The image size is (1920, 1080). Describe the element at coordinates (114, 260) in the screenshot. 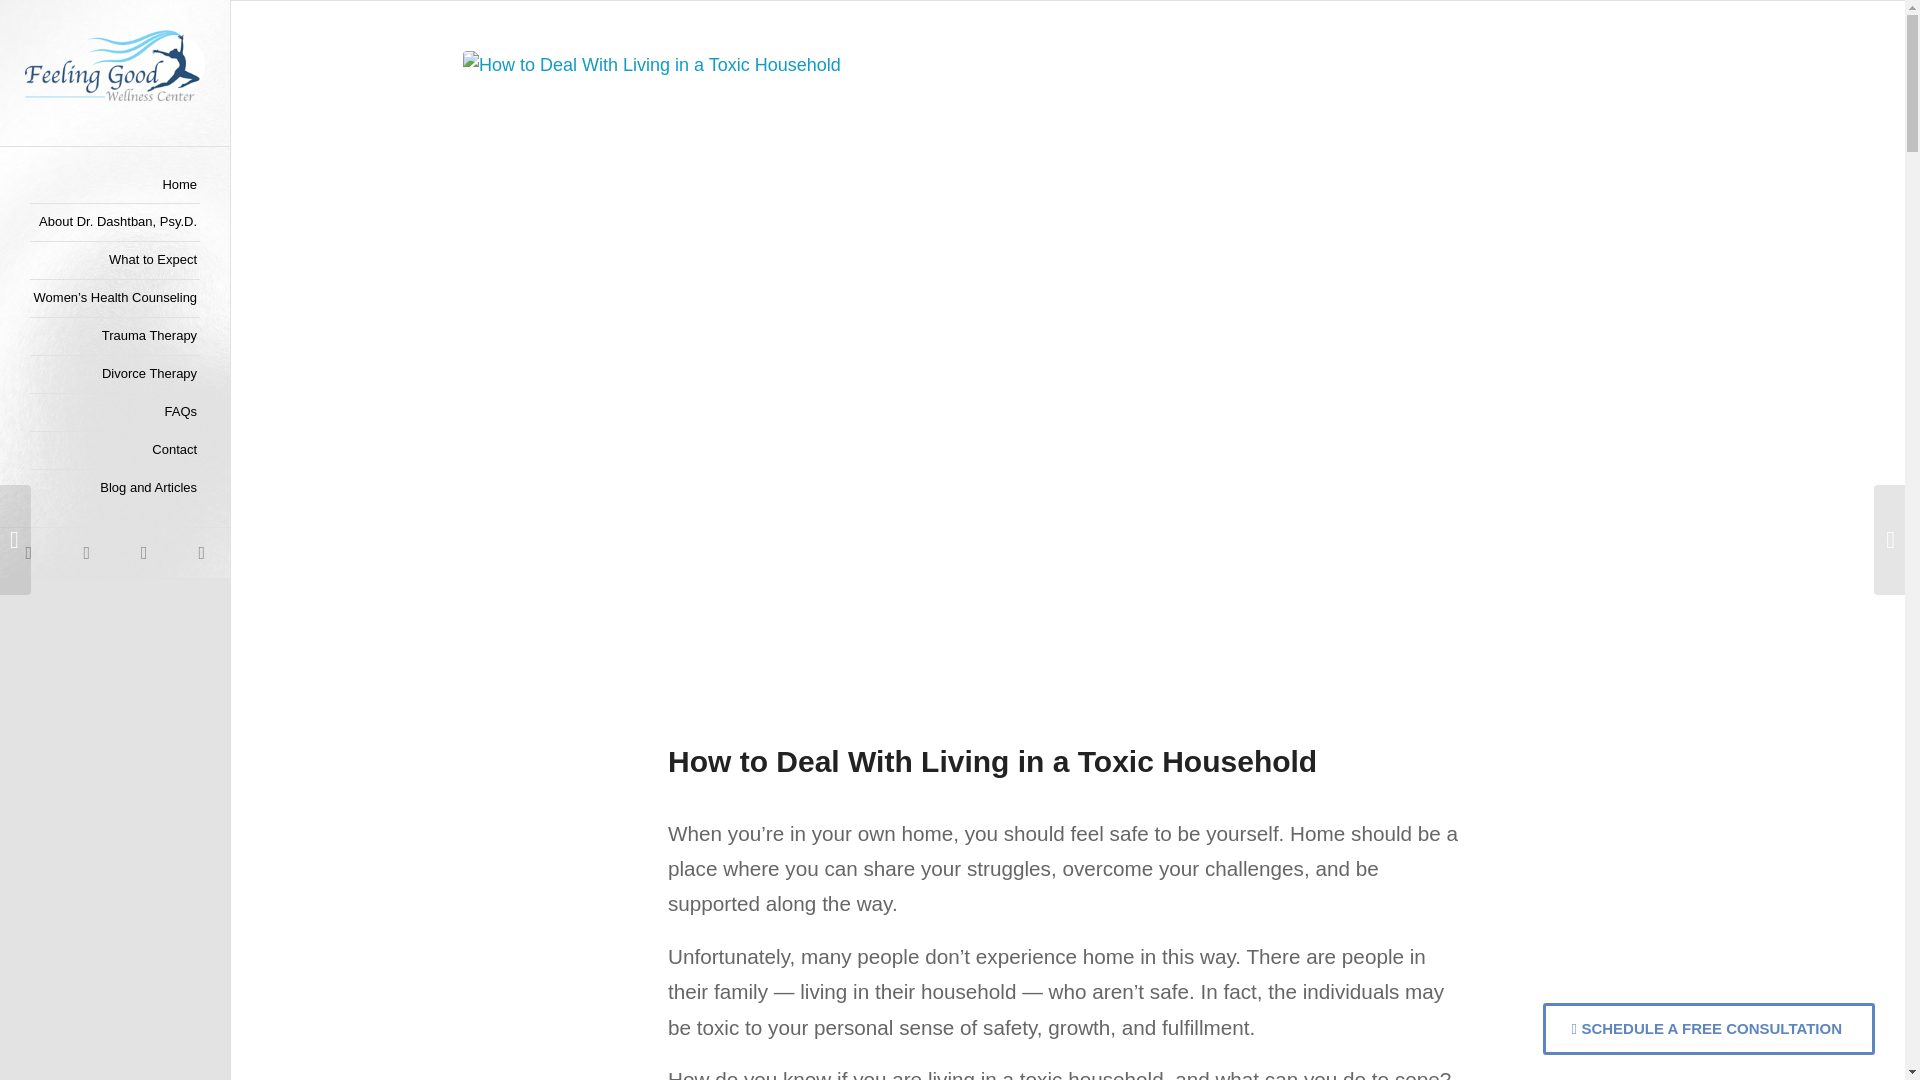

I see `What to Expect` at that location.